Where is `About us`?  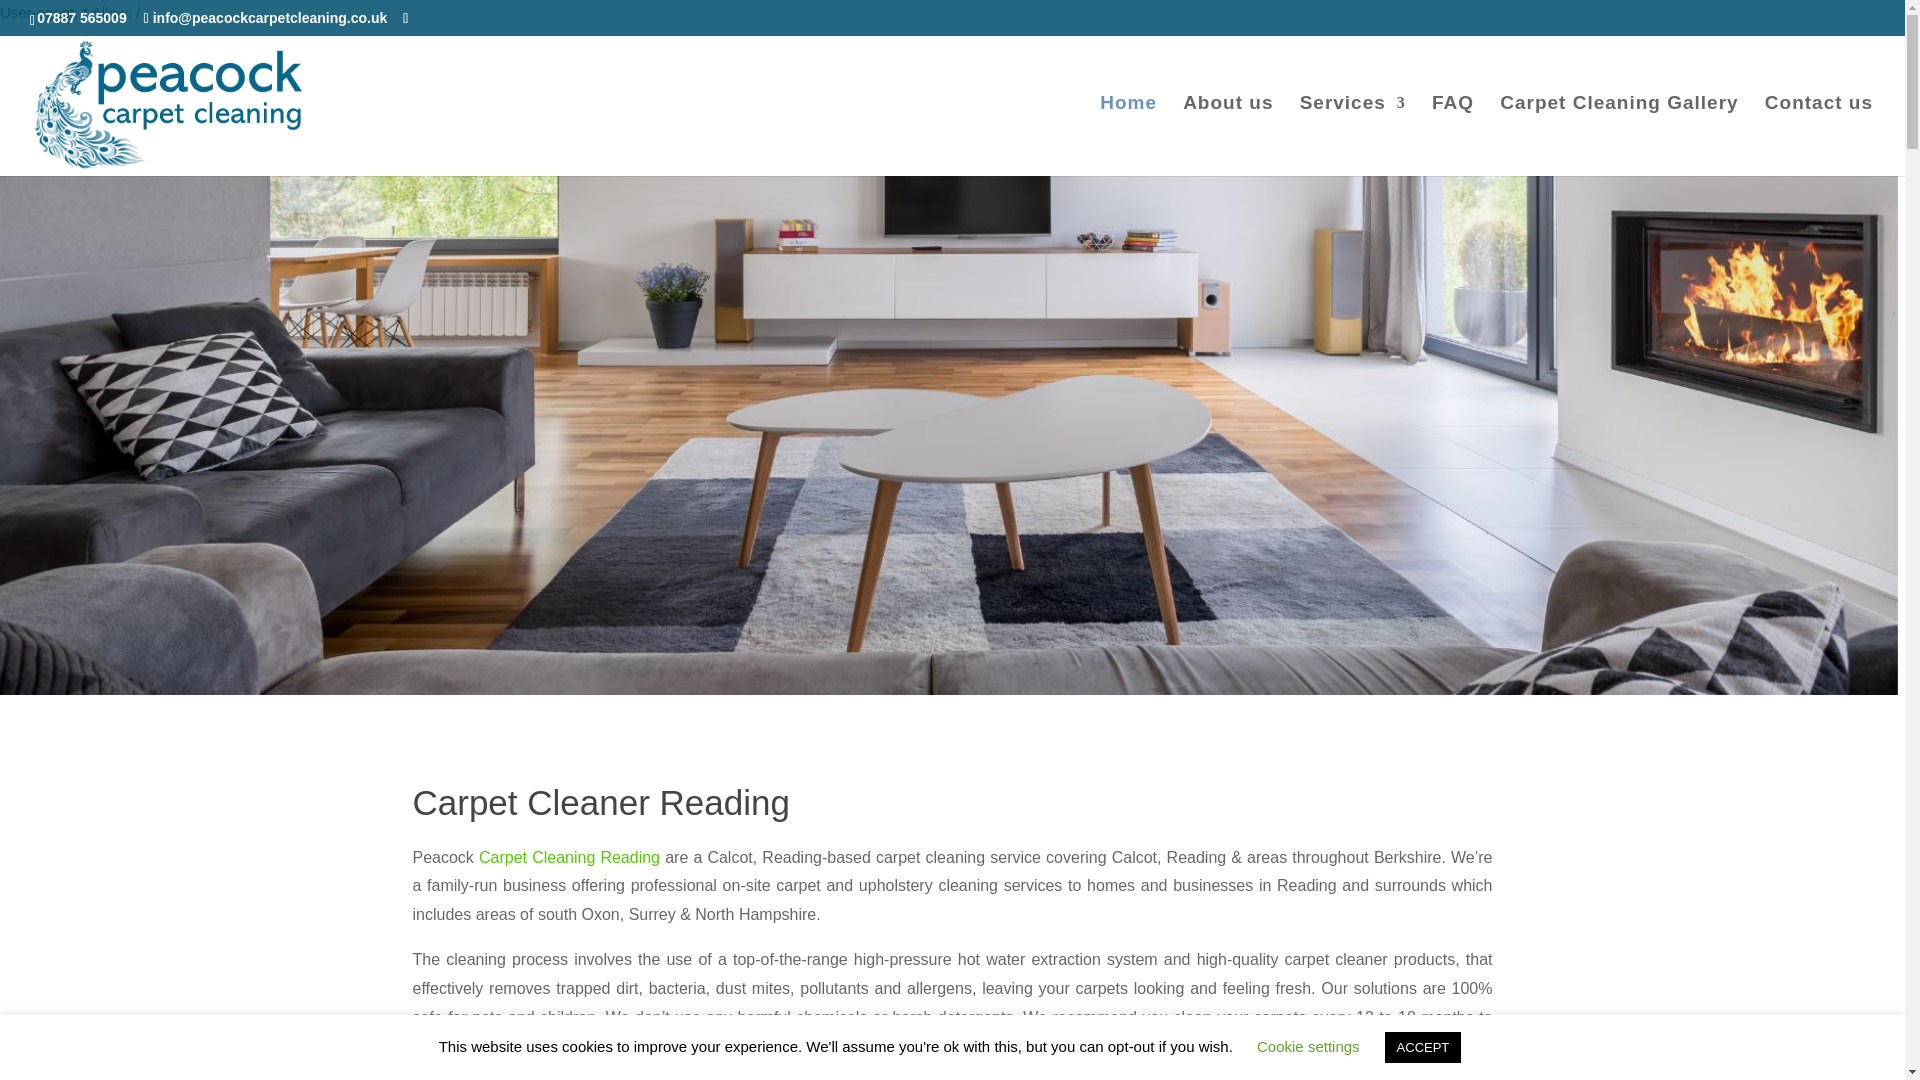
About us is located at coordinates (1227, 136).